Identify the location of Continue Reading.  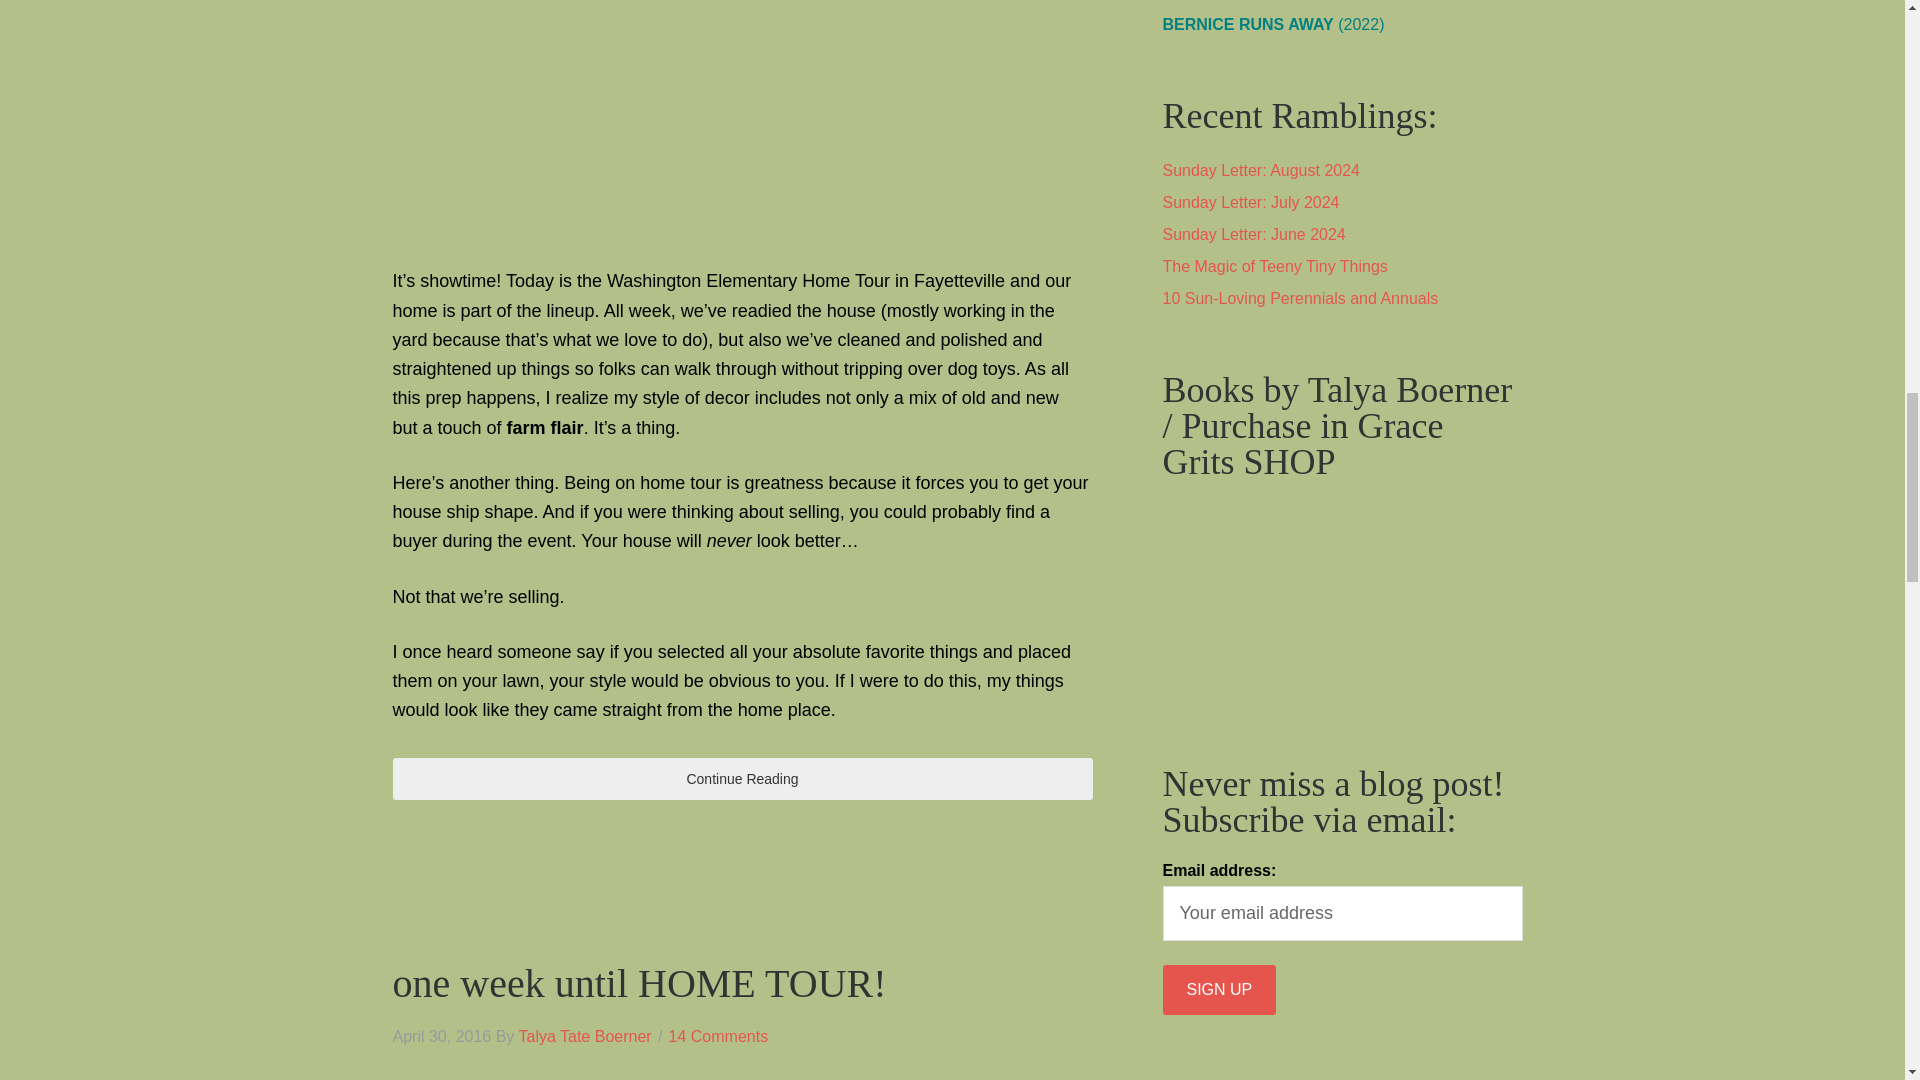
(742, 780).